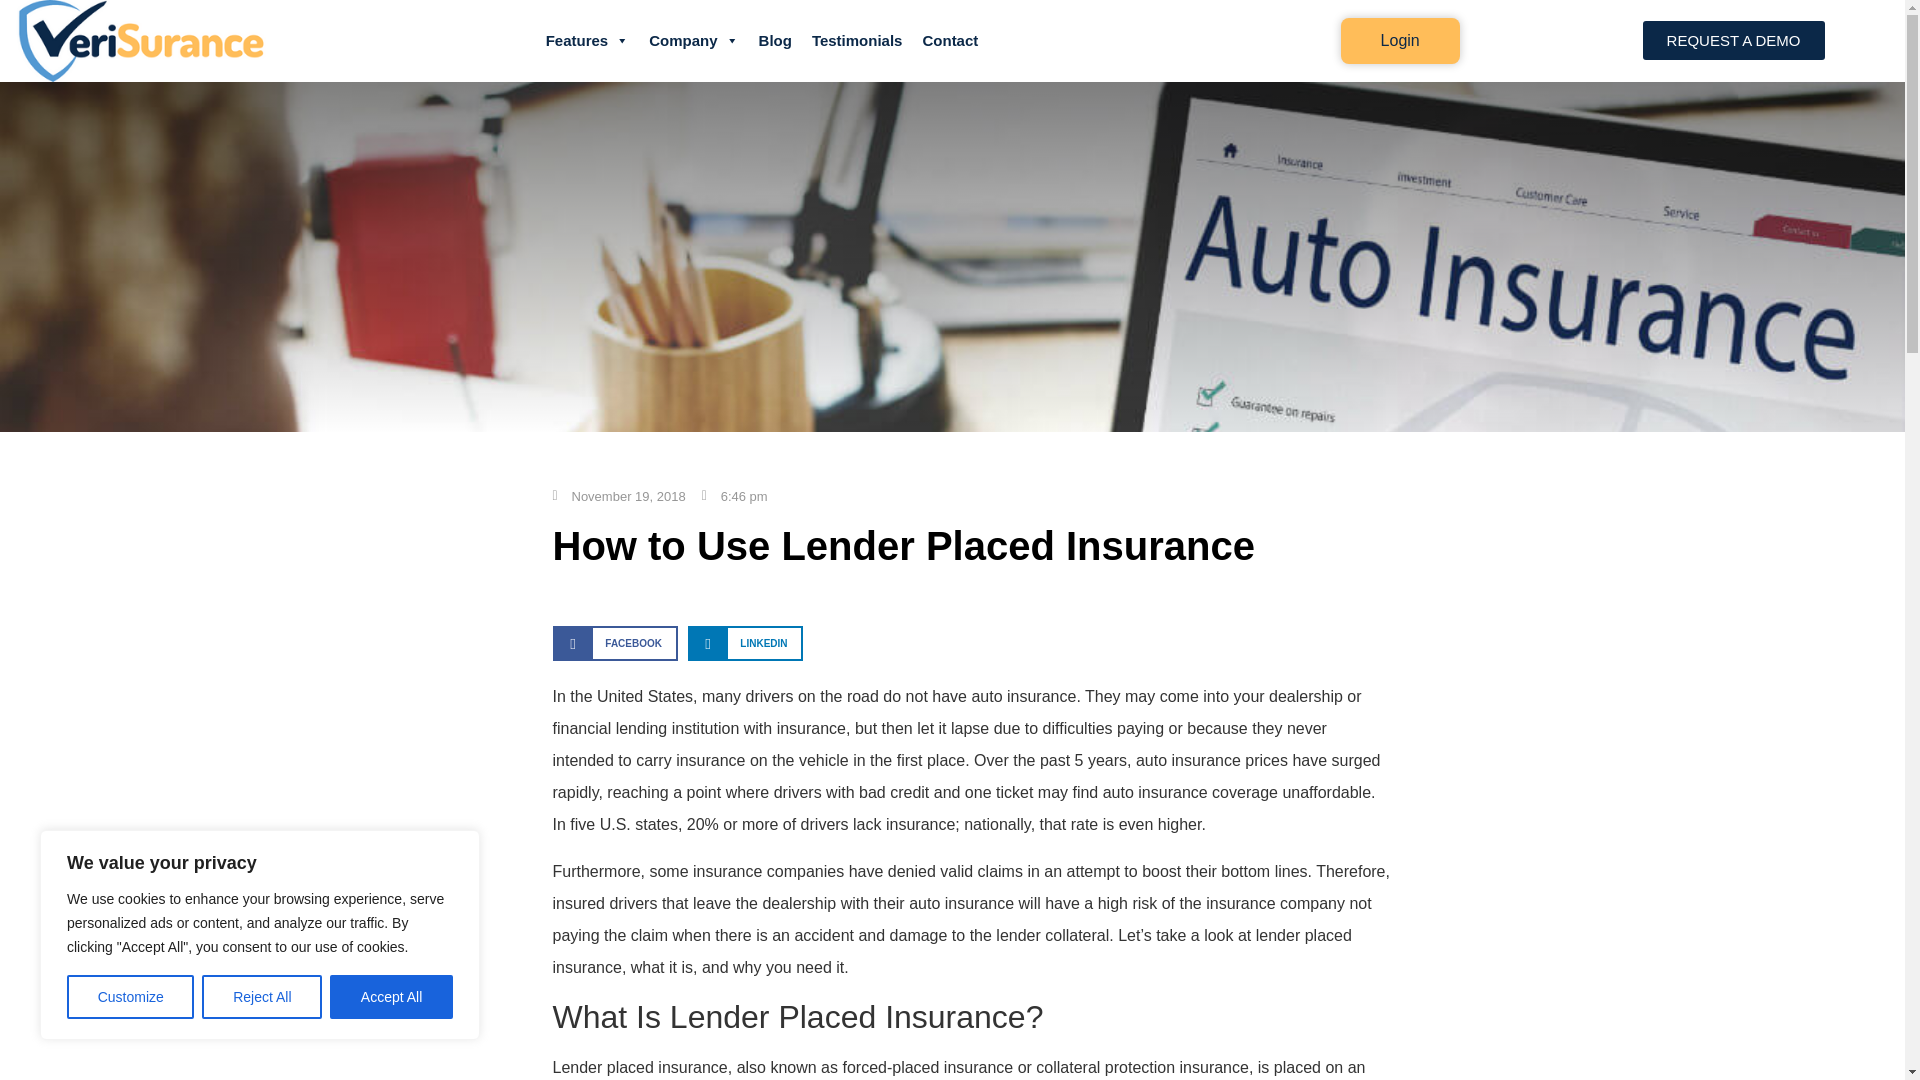  Describe the element at coordinates (1400, 40) in the screenshot. I see `Login` at that location.